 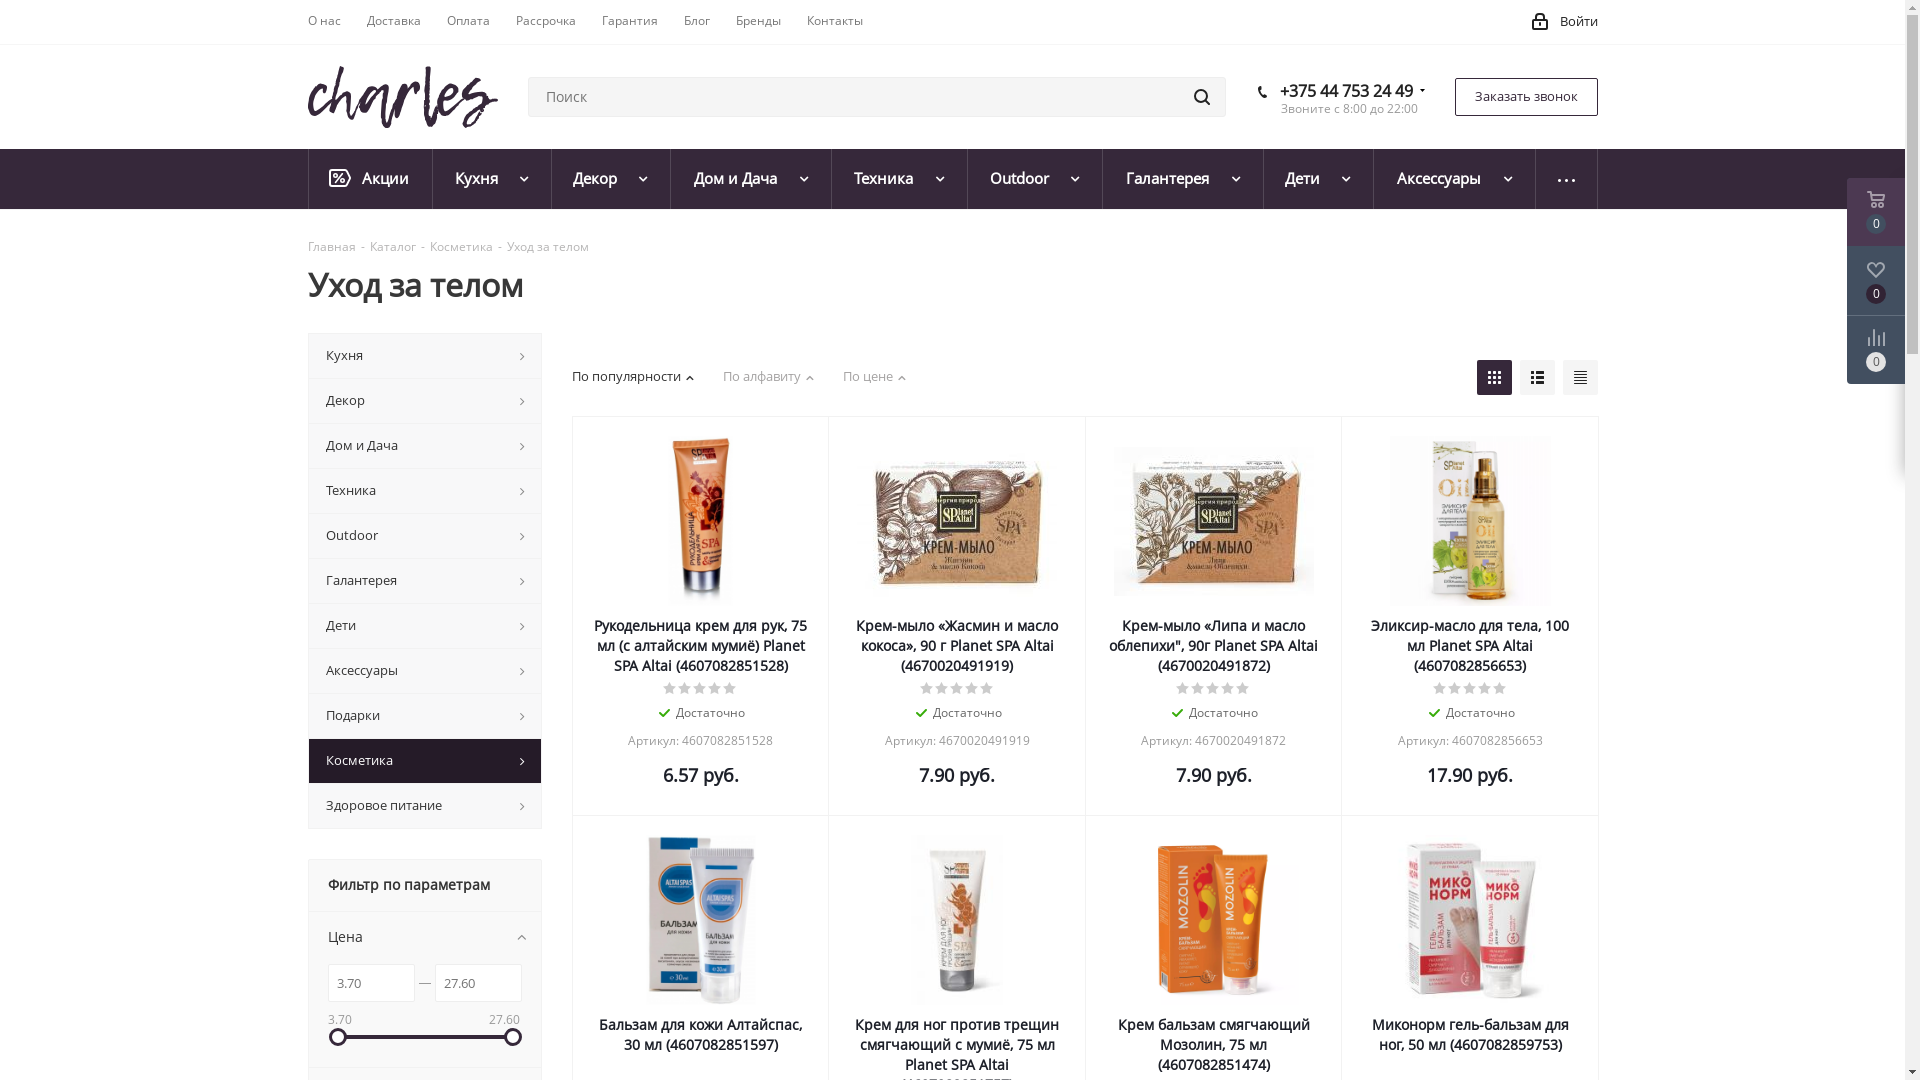 I want to click on 1, so click(x=928, y=689).